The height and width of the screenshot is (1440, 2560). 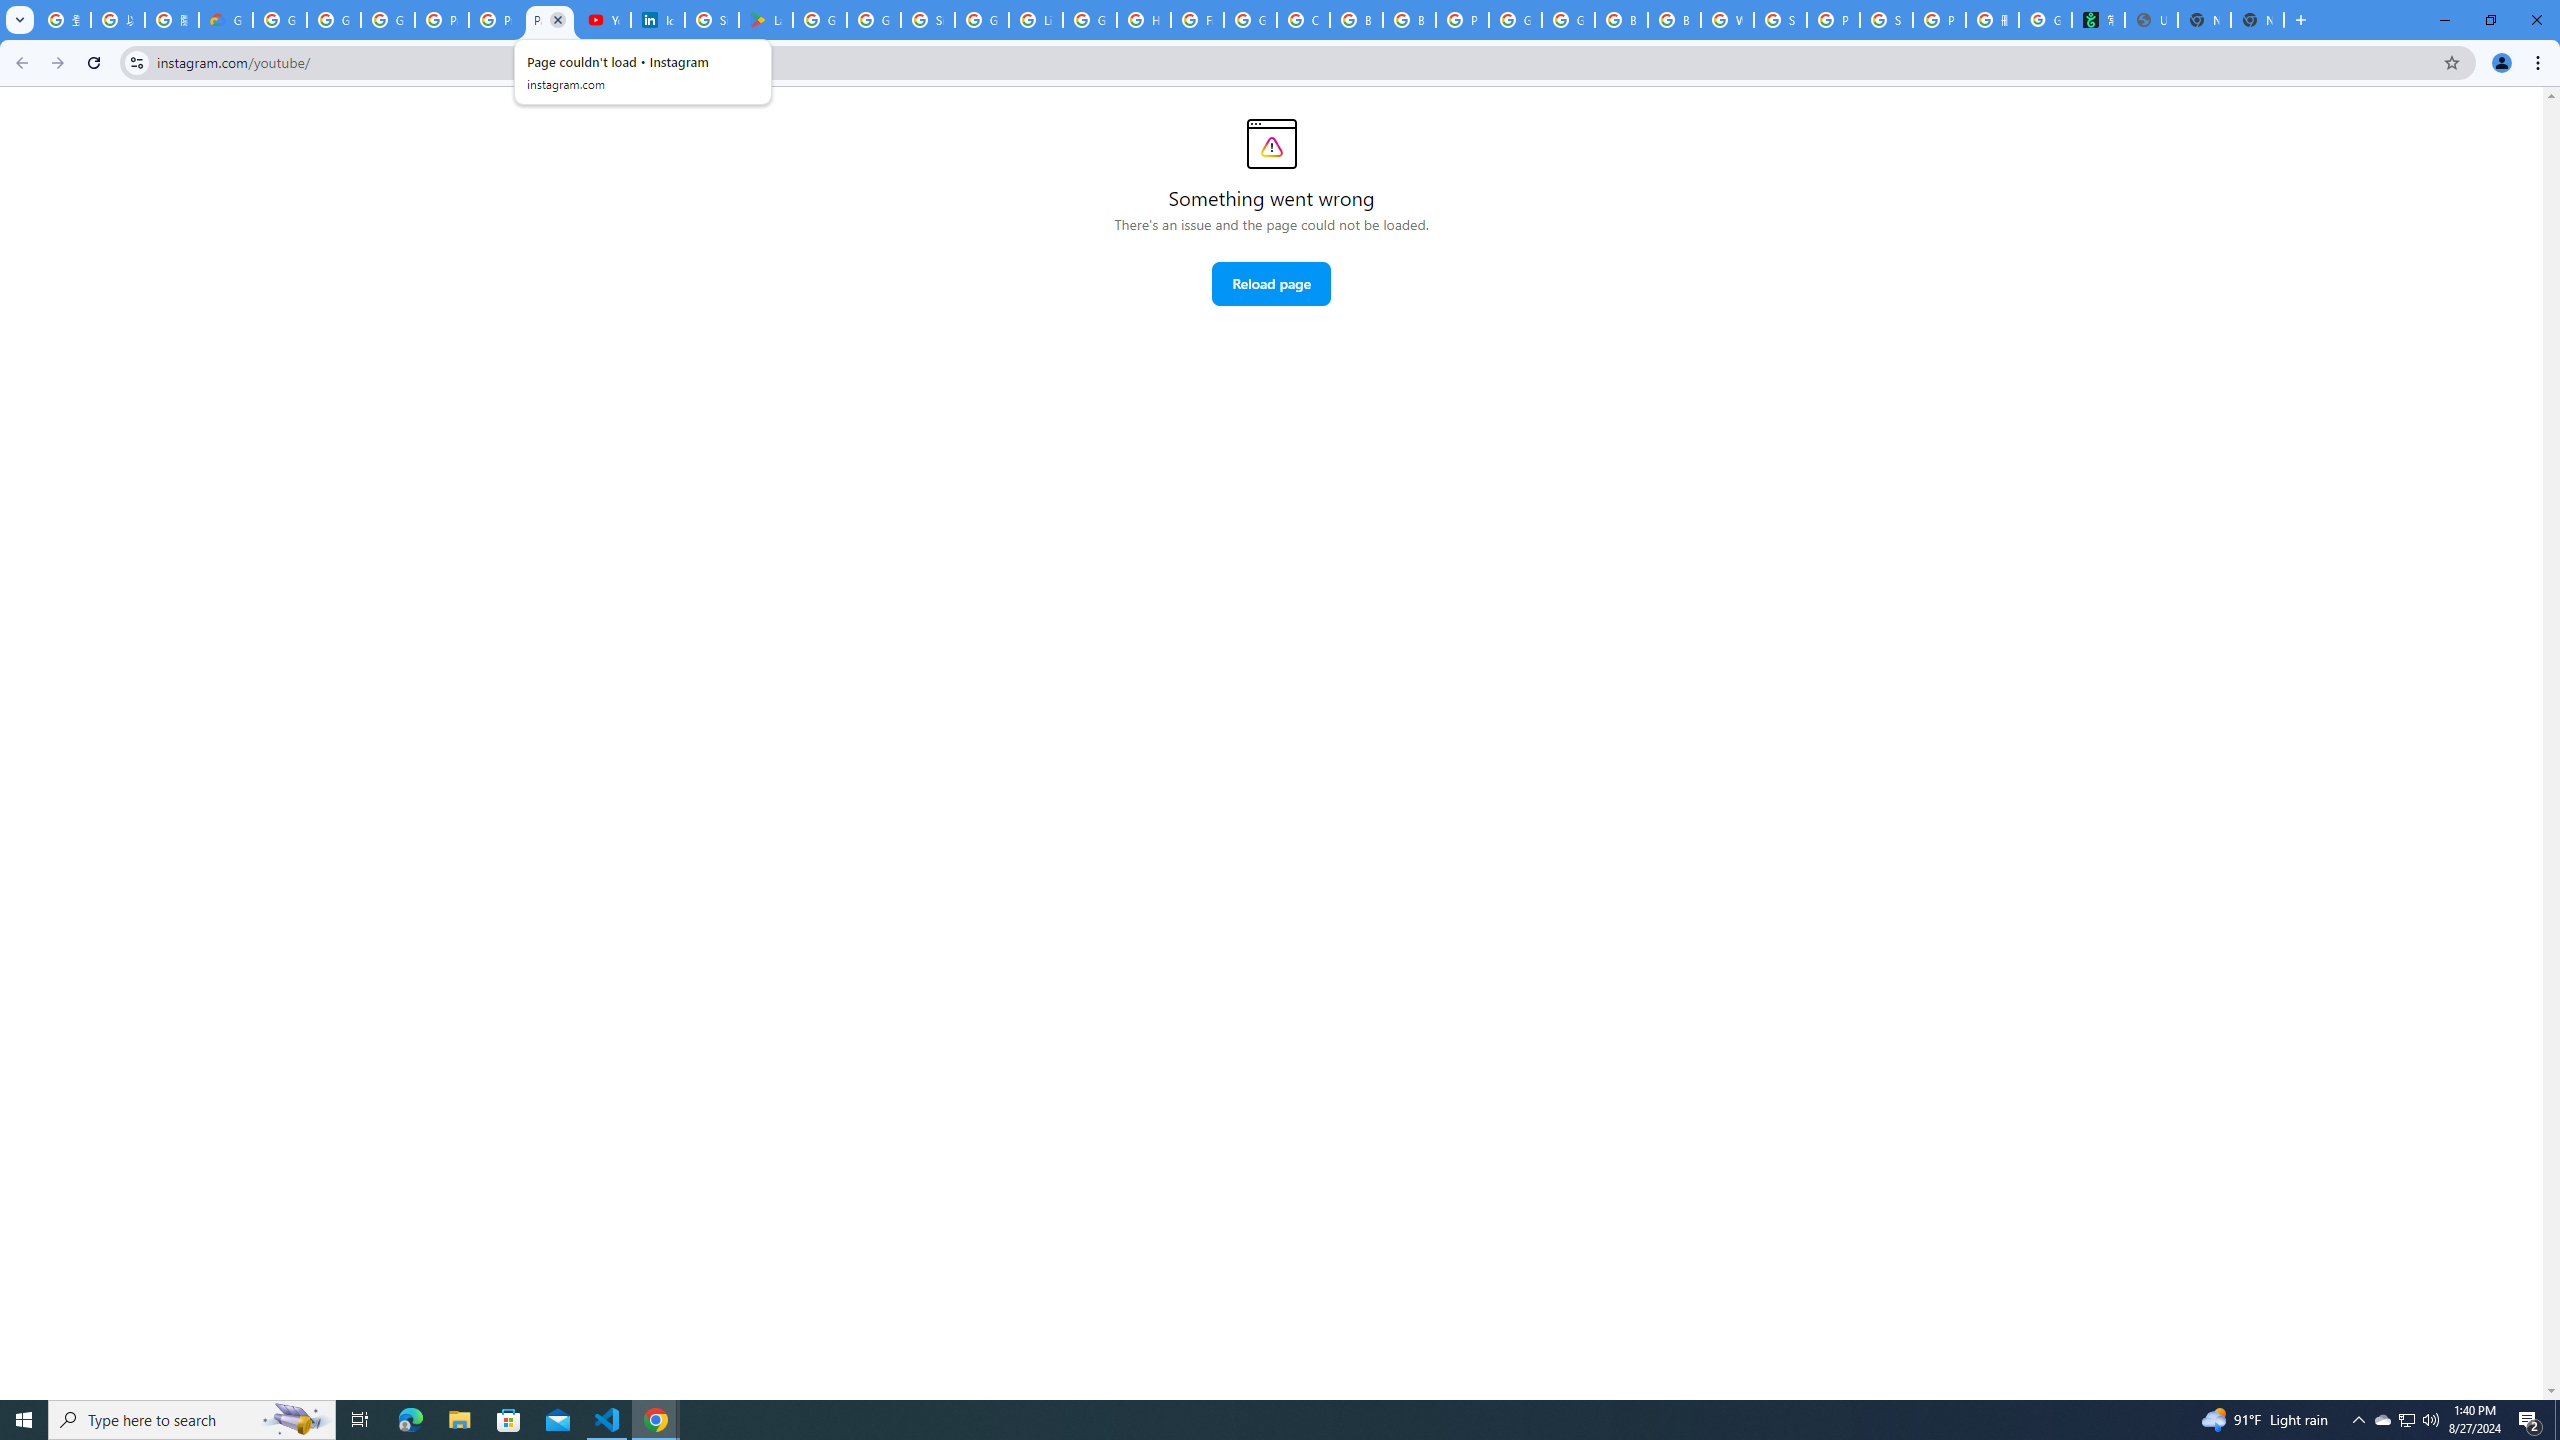 What do you see at coordinates (1622, 20) in the screenshot?
I see `Browse Chrome as a guest - Computer - Google Chrome Help` at bounding box center [1622, 20].